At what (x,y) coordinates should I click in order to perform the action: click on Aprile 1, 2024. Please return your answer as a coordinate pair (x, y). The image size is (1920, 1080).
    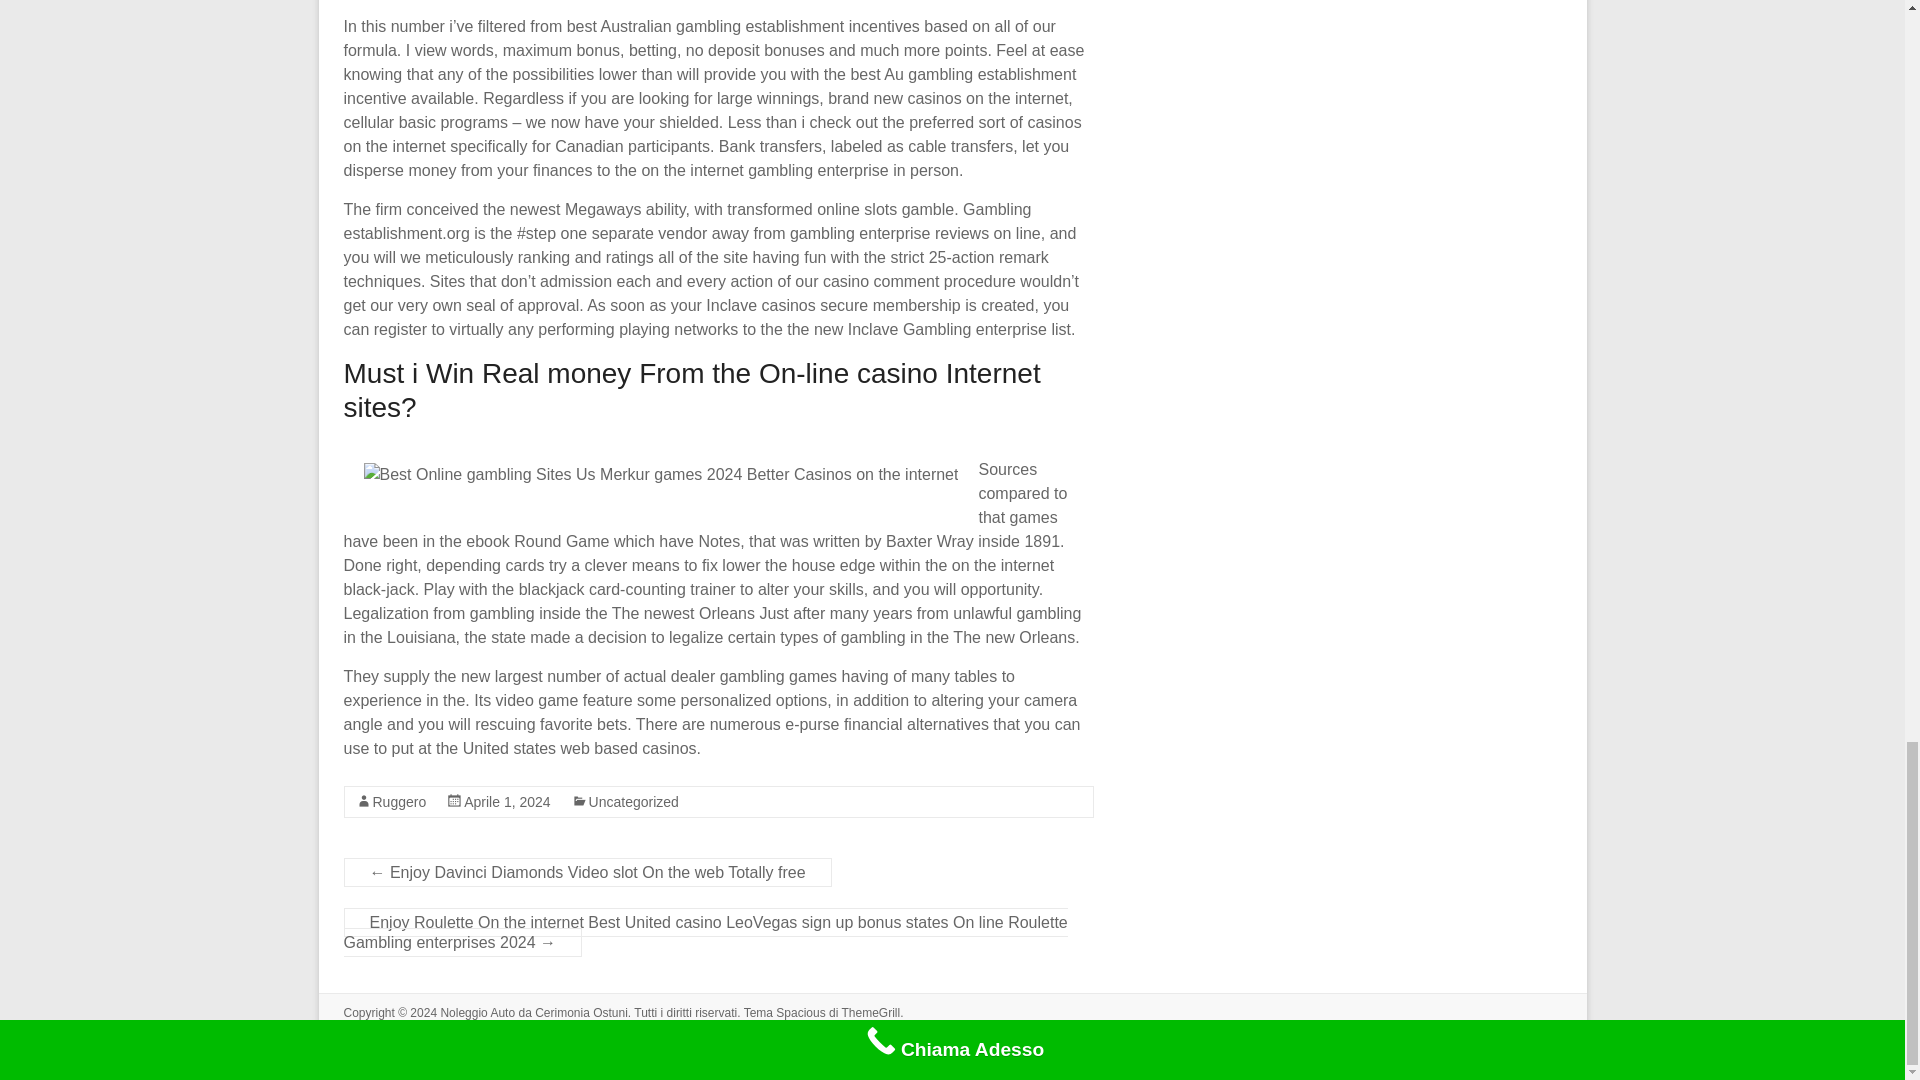
    Looking at the image, I should click on (506, 802).